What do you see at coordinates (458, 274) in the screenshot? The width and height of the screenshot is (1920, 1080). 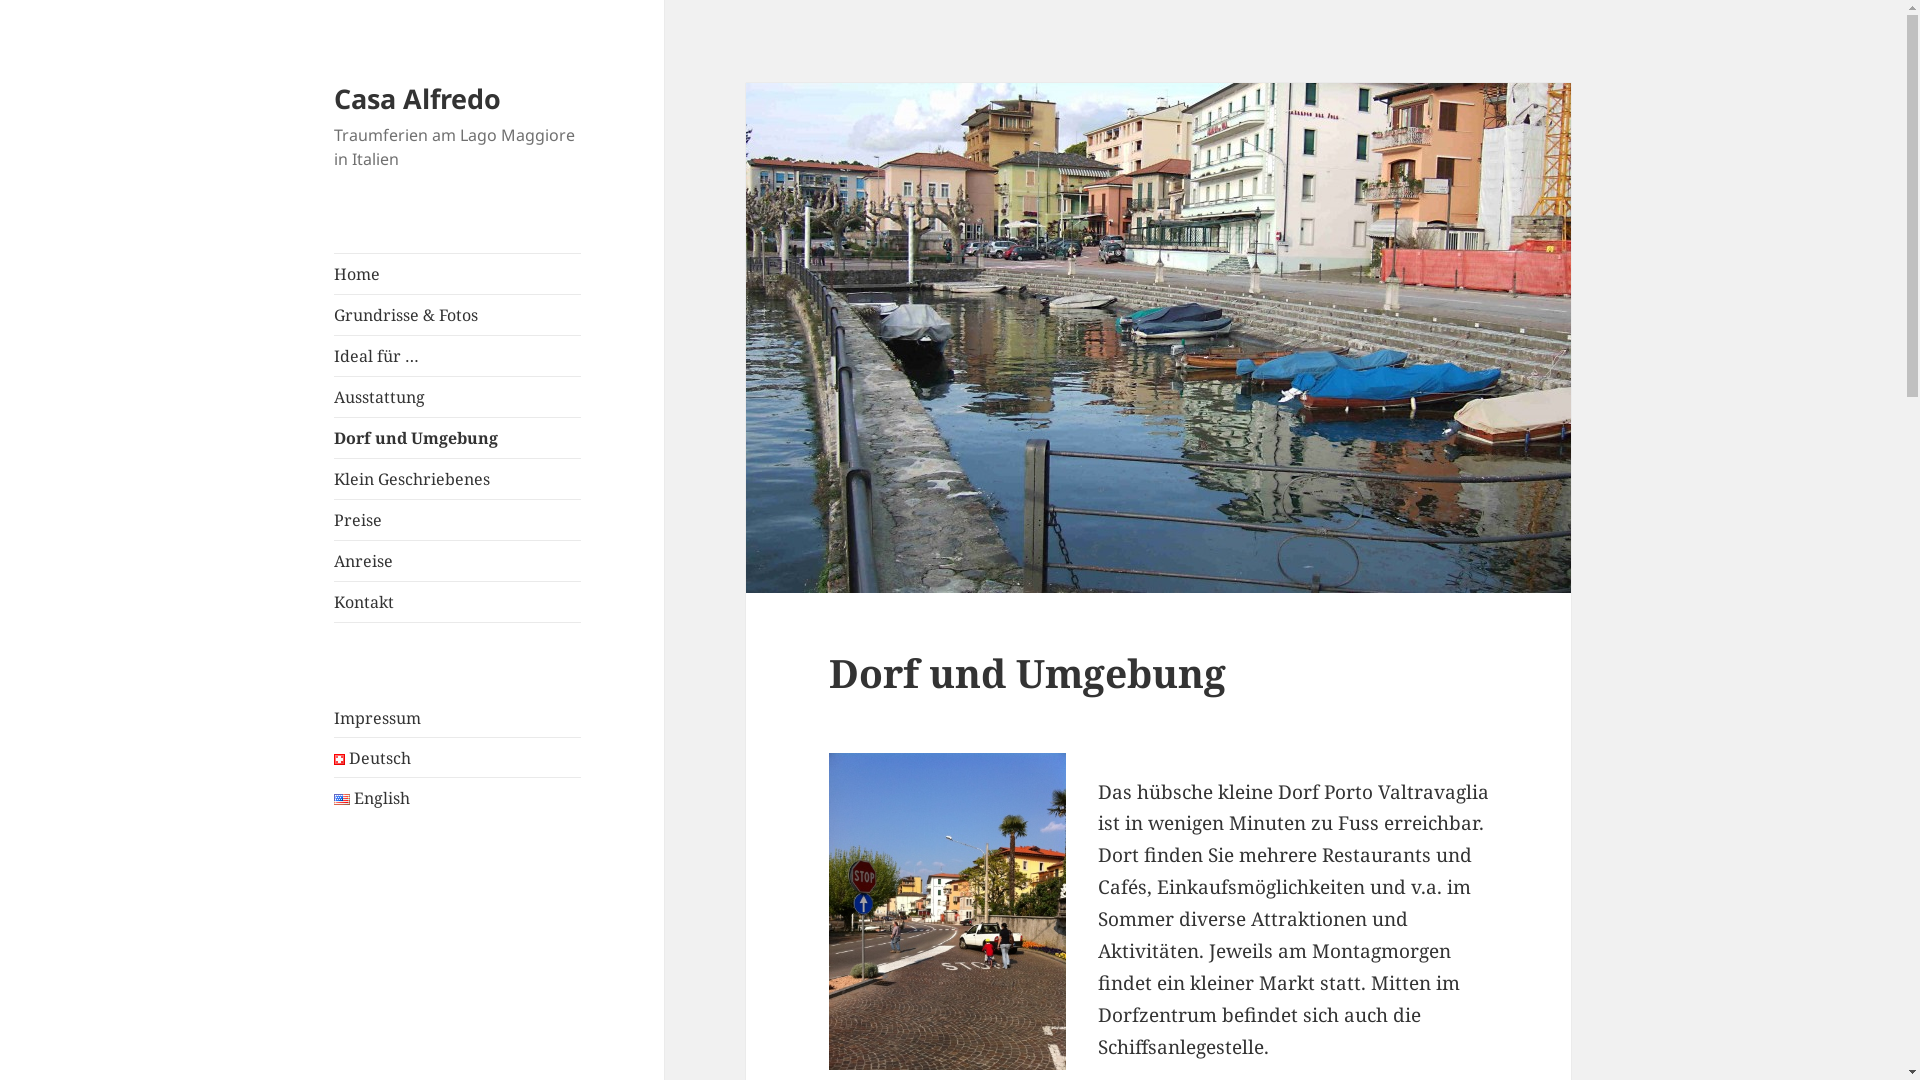 I see `Home` at bounding box center [458, 274].